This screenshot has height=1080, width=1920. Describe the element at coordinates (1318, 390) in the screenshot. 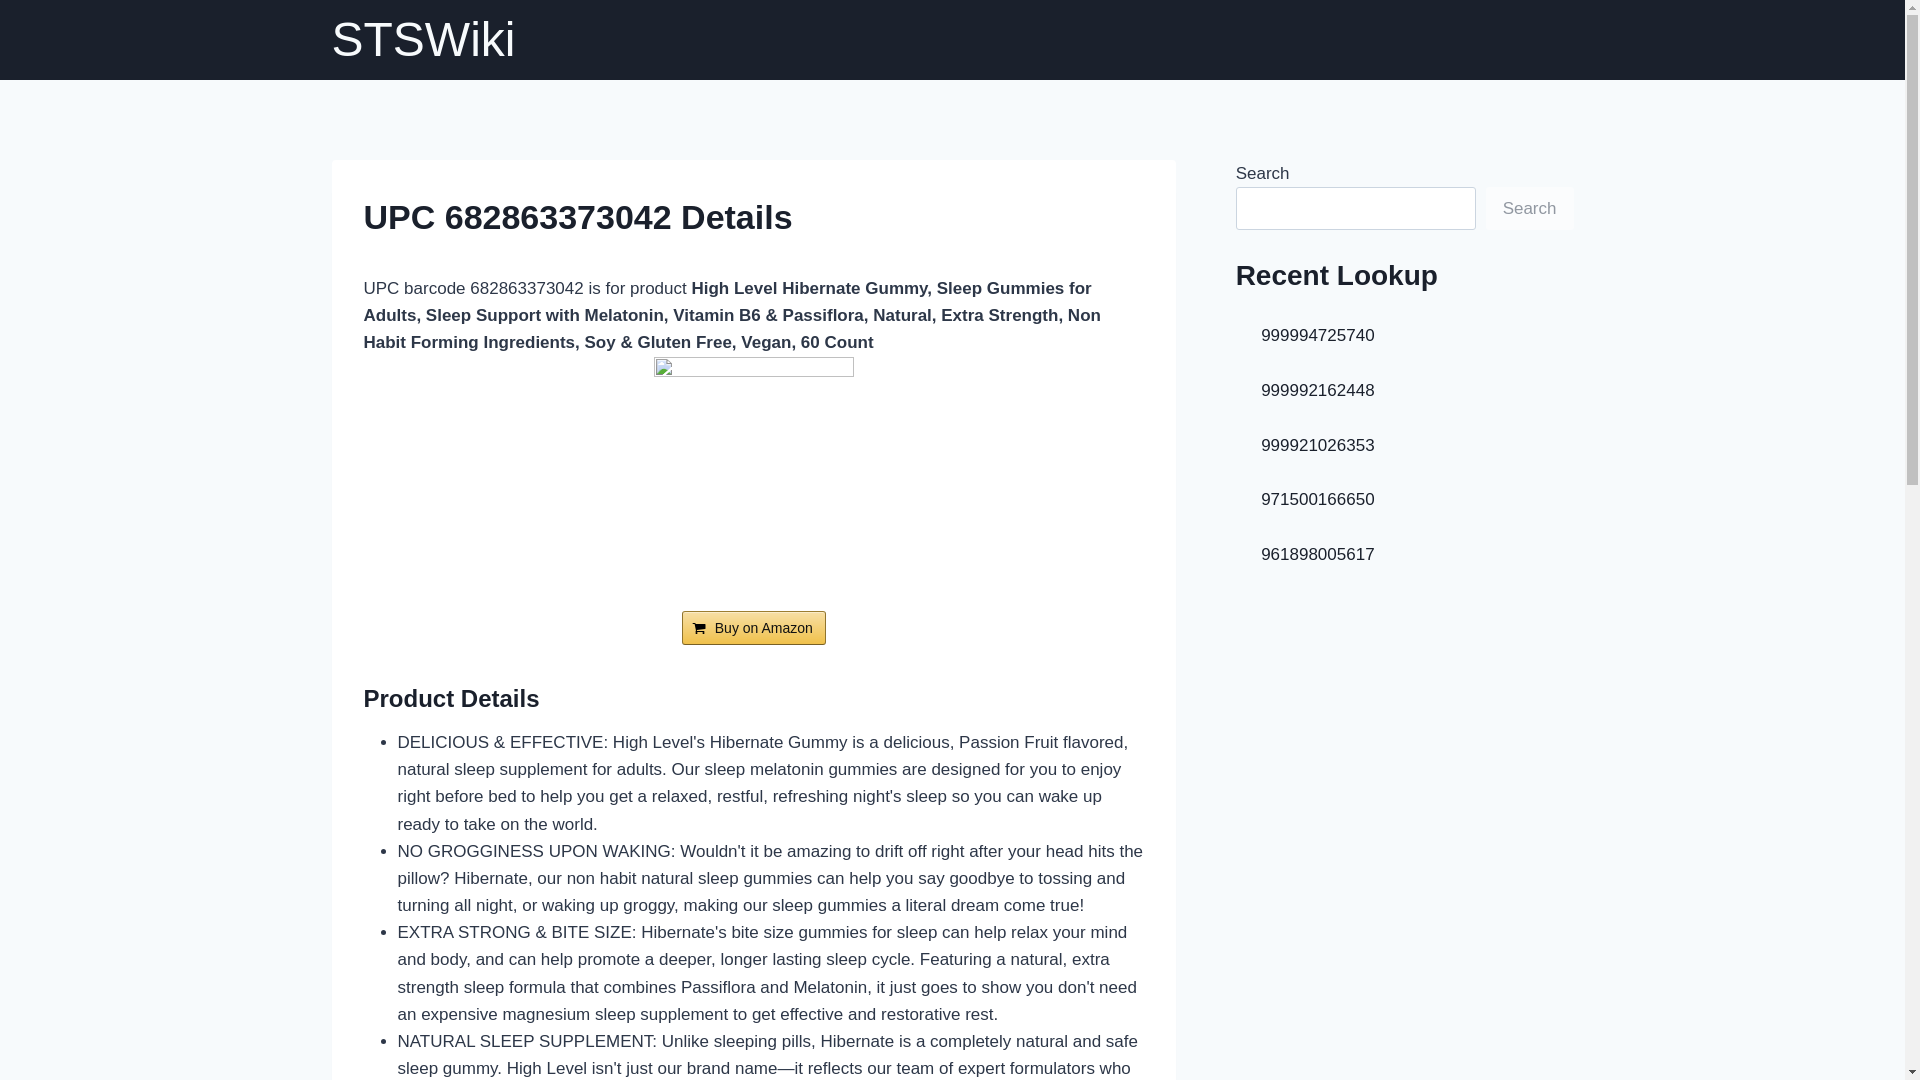

I see `999992162448` at that location.